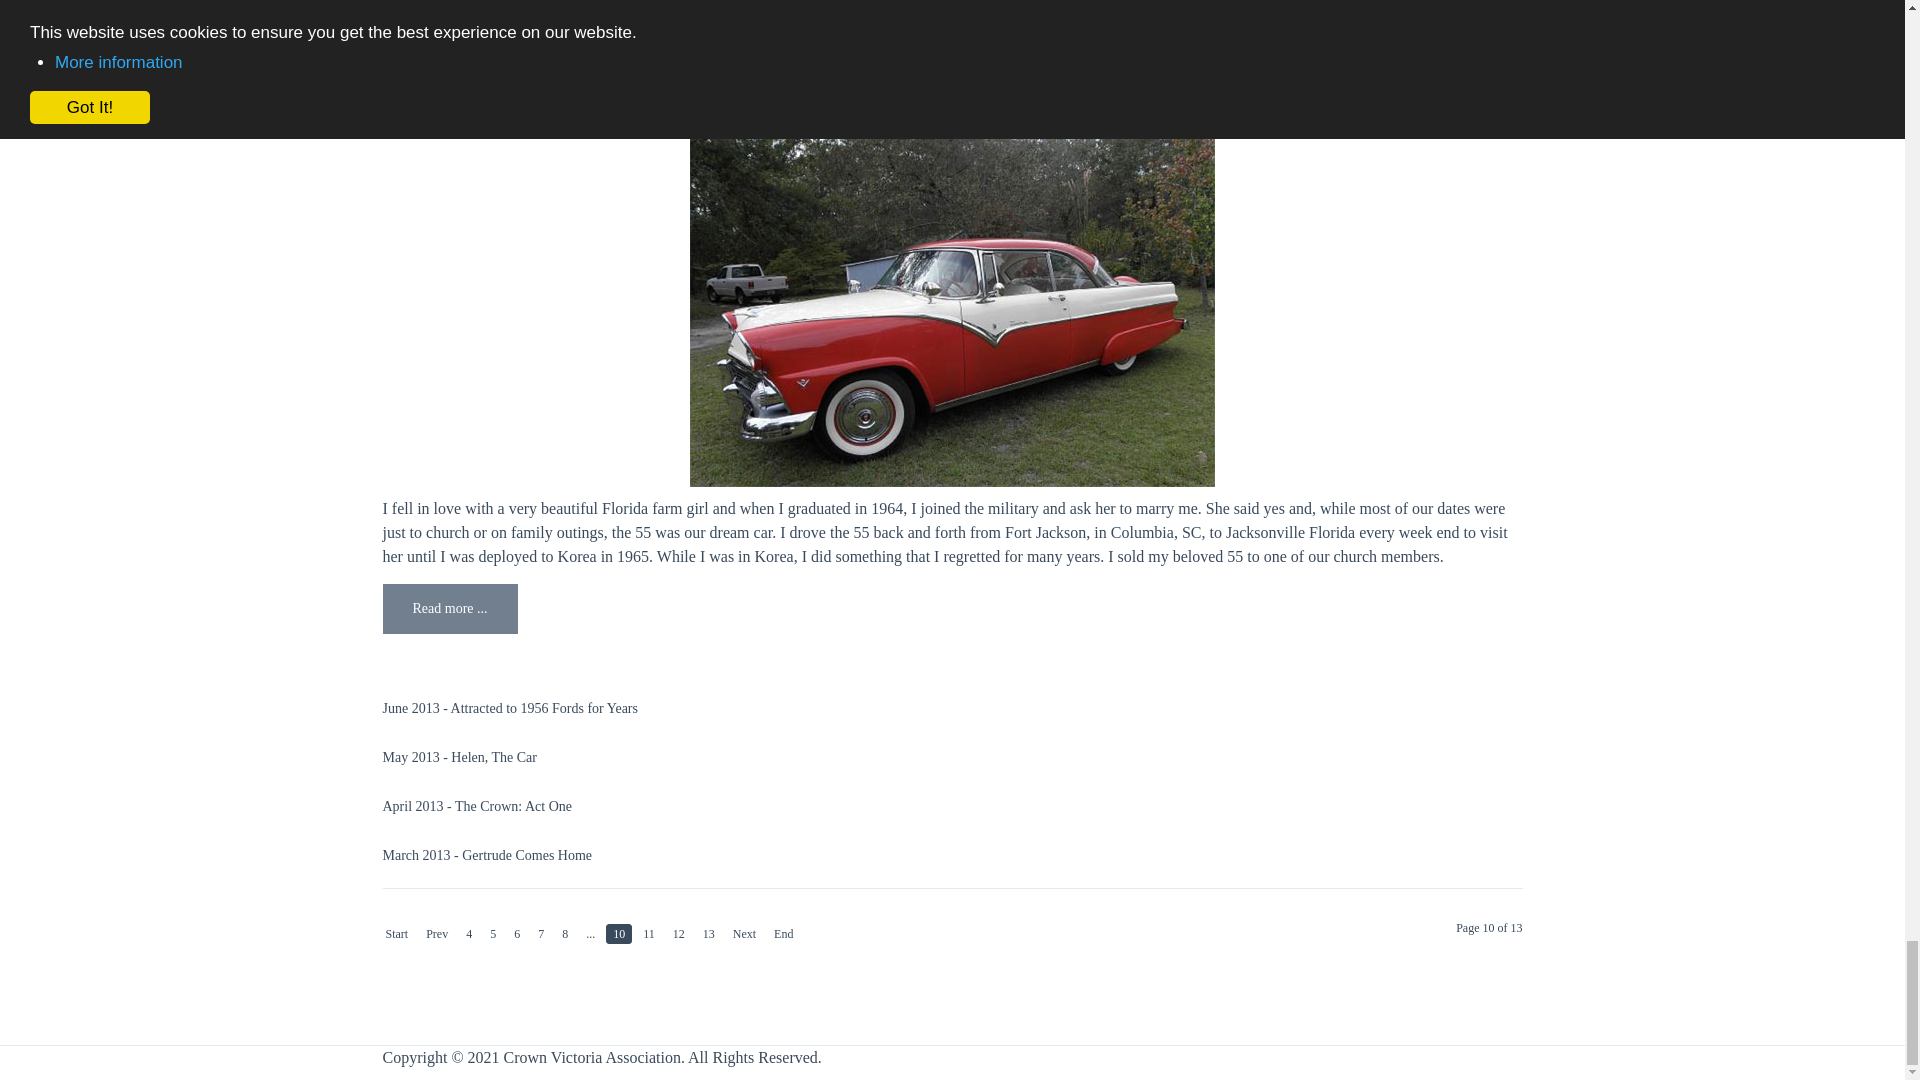  Describe the element at coordinates (708, 934) in the screenshot. I see `13` at that location.